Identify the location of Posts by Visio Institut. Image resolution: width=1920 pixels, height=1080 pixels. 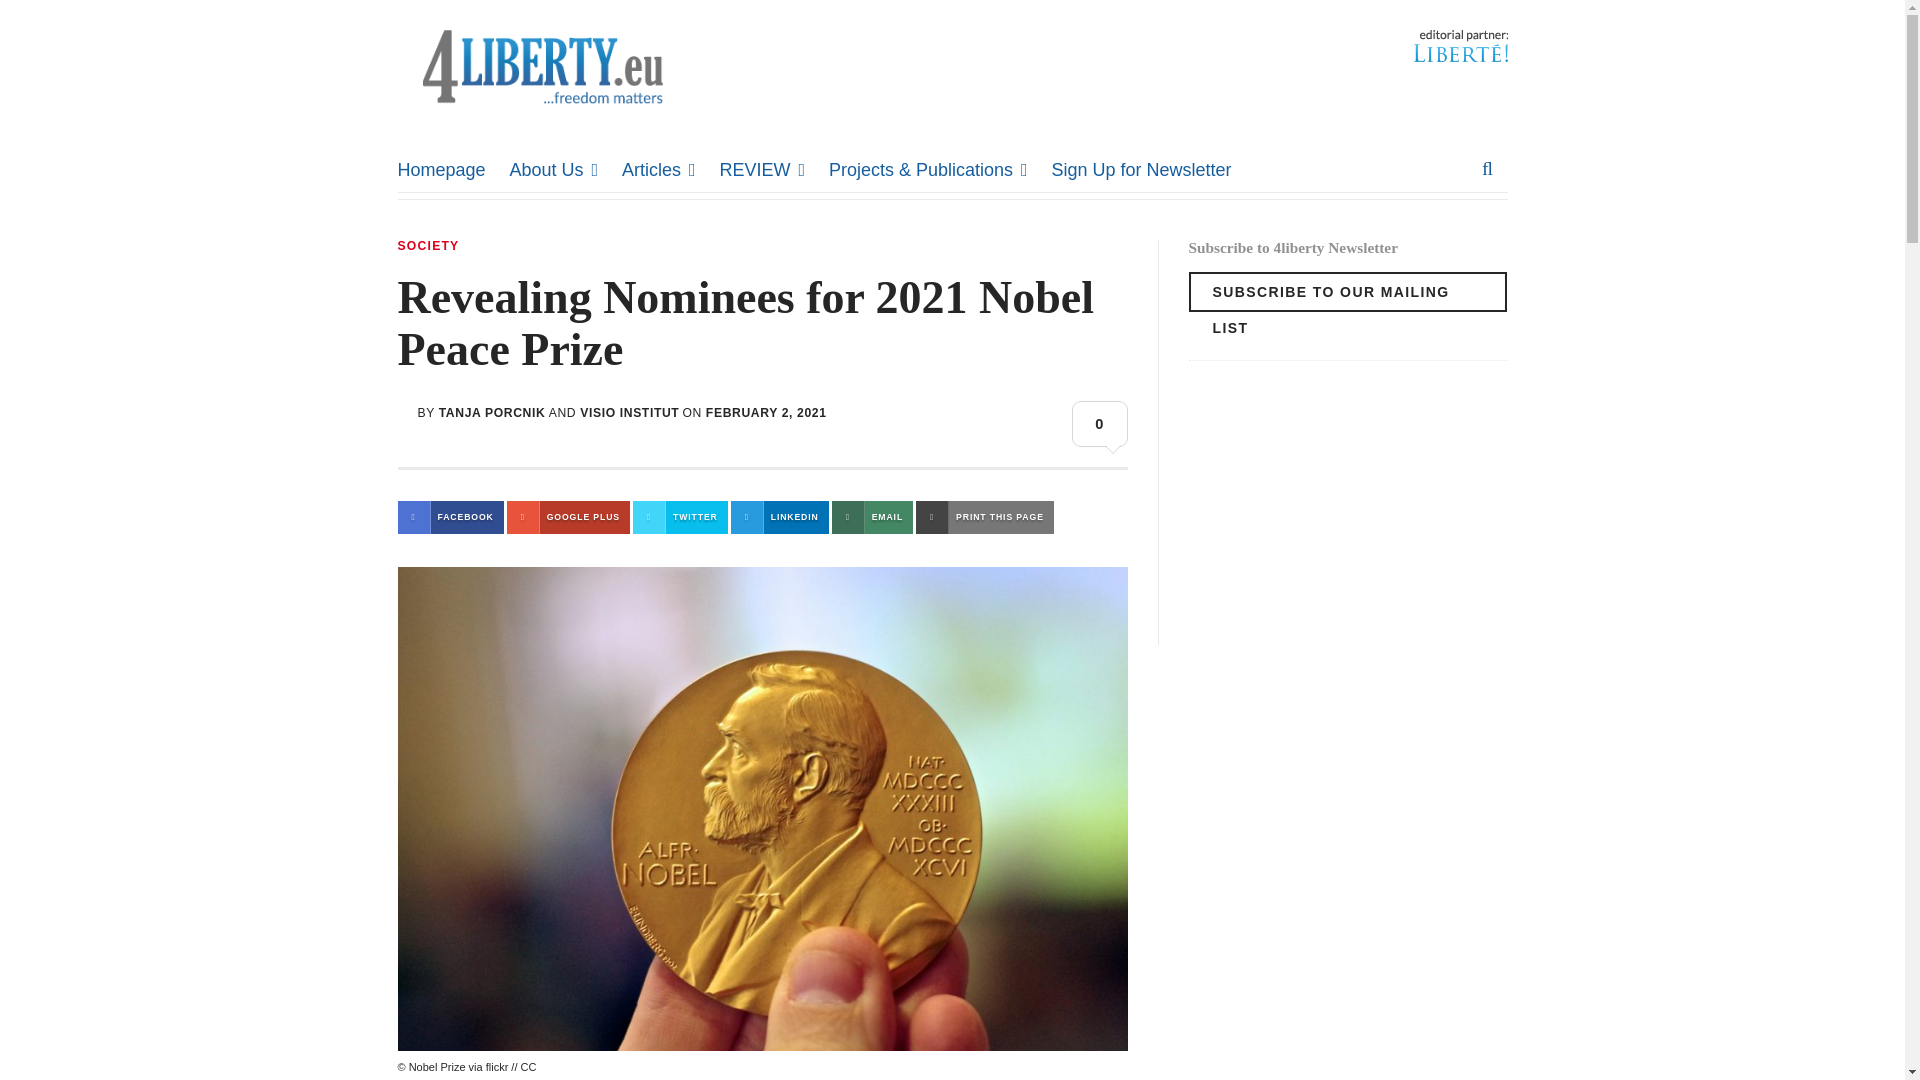
(629, 413).